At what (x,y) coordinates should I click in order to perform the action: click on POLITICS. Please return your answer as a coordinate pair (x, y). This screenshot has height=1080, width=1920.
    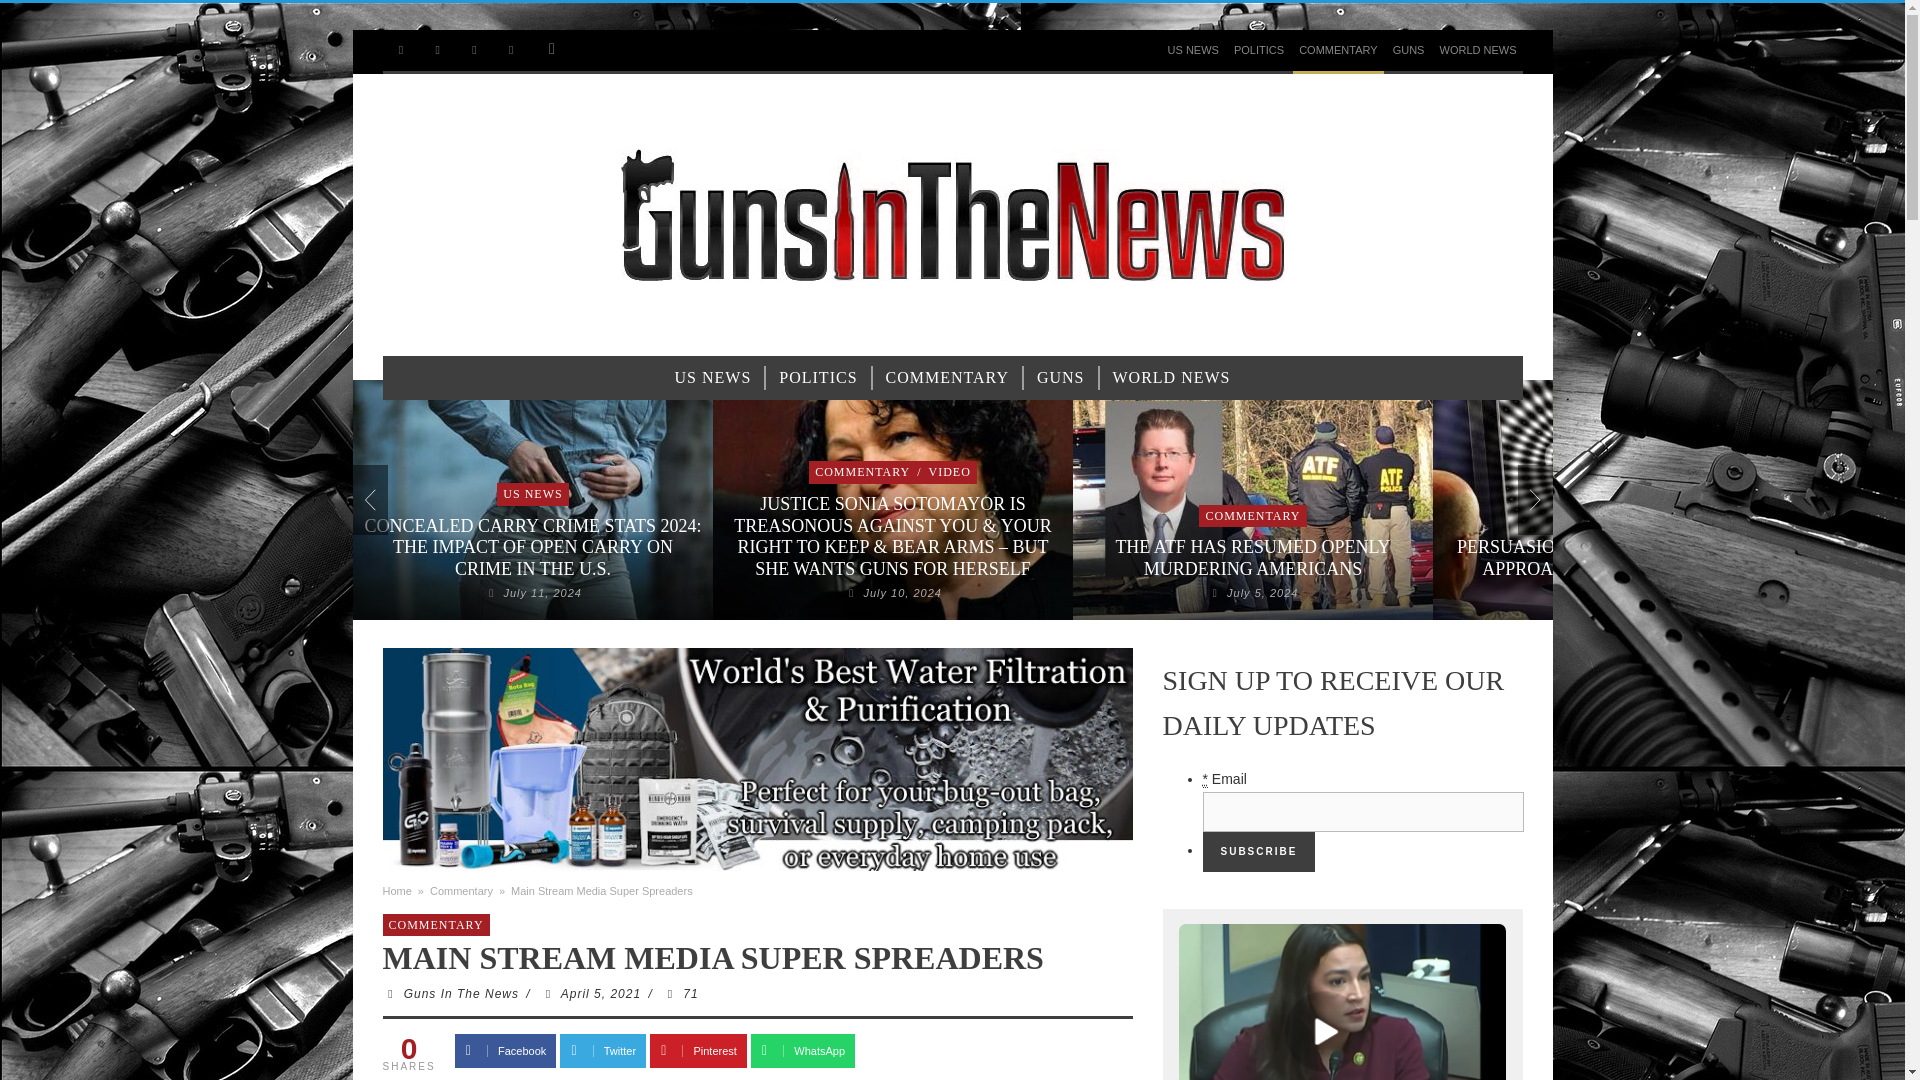
    Looking at the image, I should click on (1259, 50).